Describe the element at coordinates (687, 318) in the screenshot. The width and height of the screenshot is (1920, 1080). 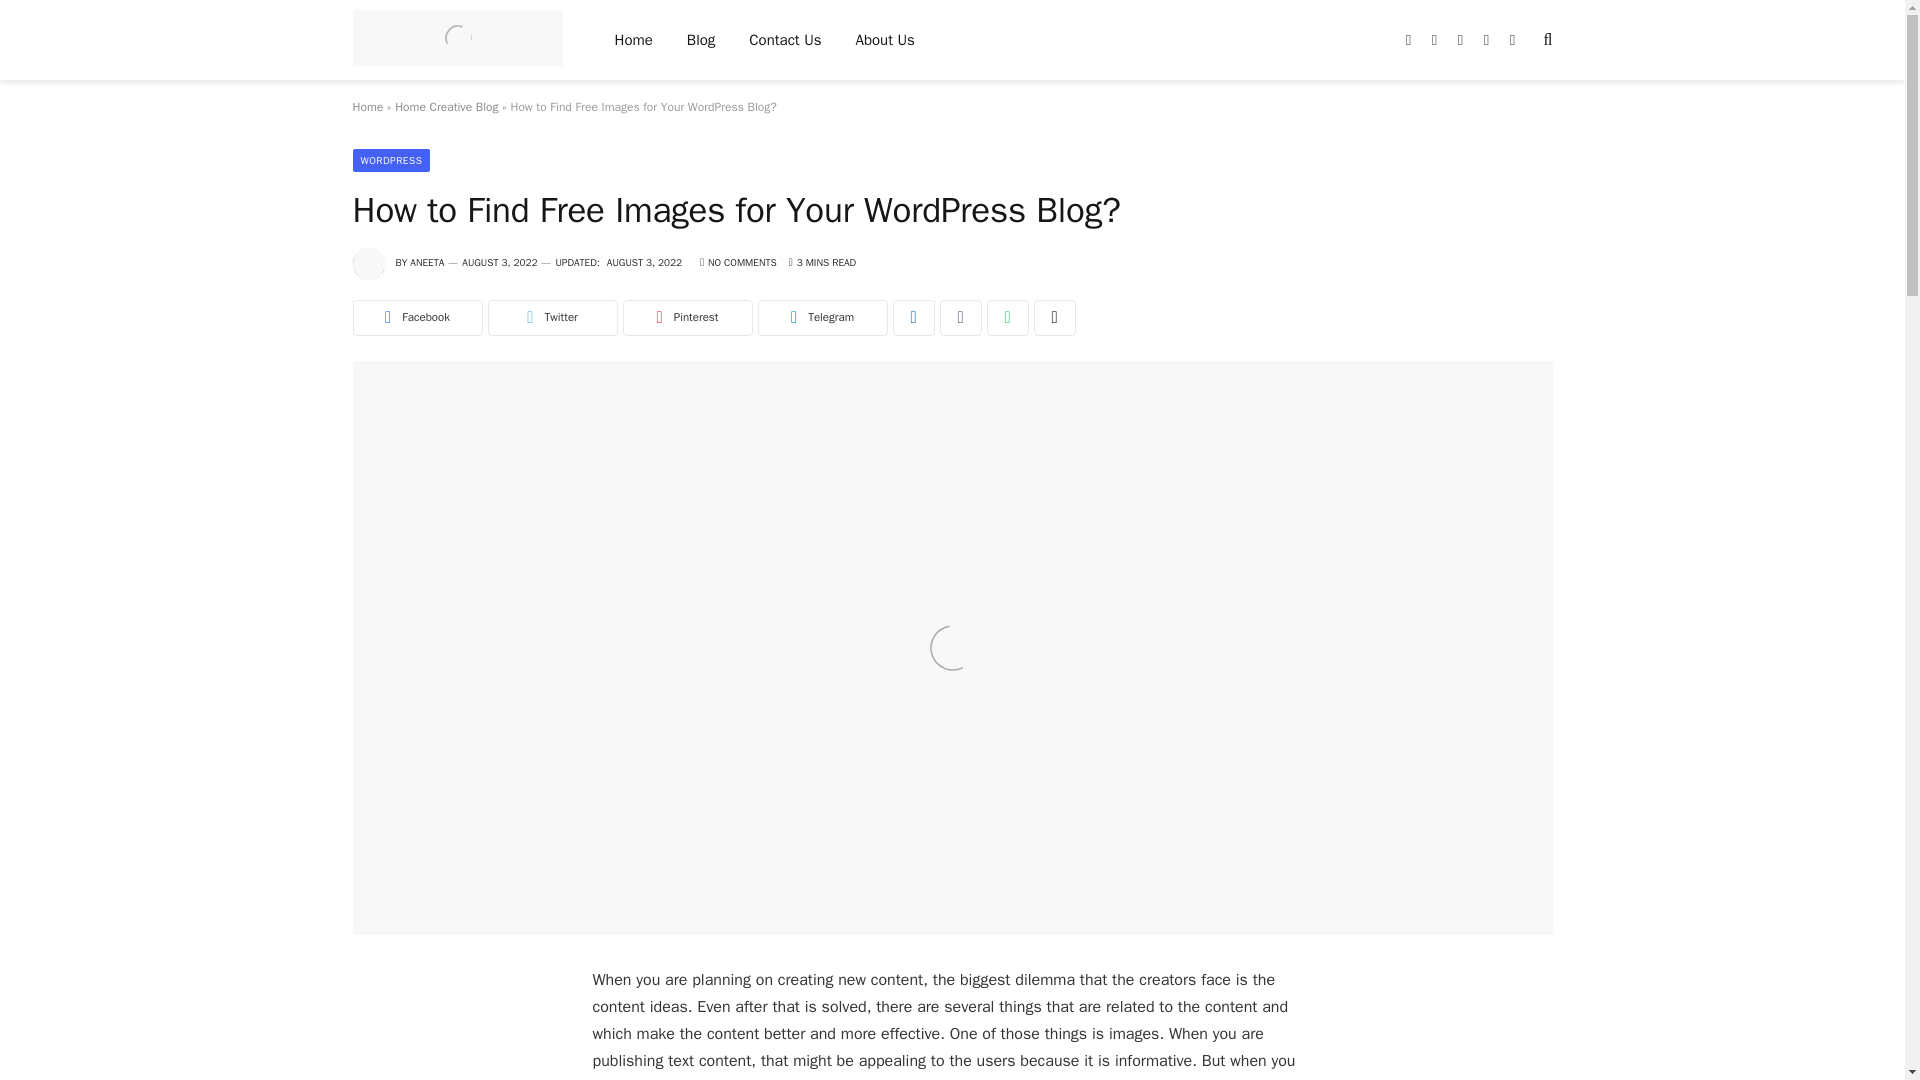
I see `Share on Pinterest` at that location.